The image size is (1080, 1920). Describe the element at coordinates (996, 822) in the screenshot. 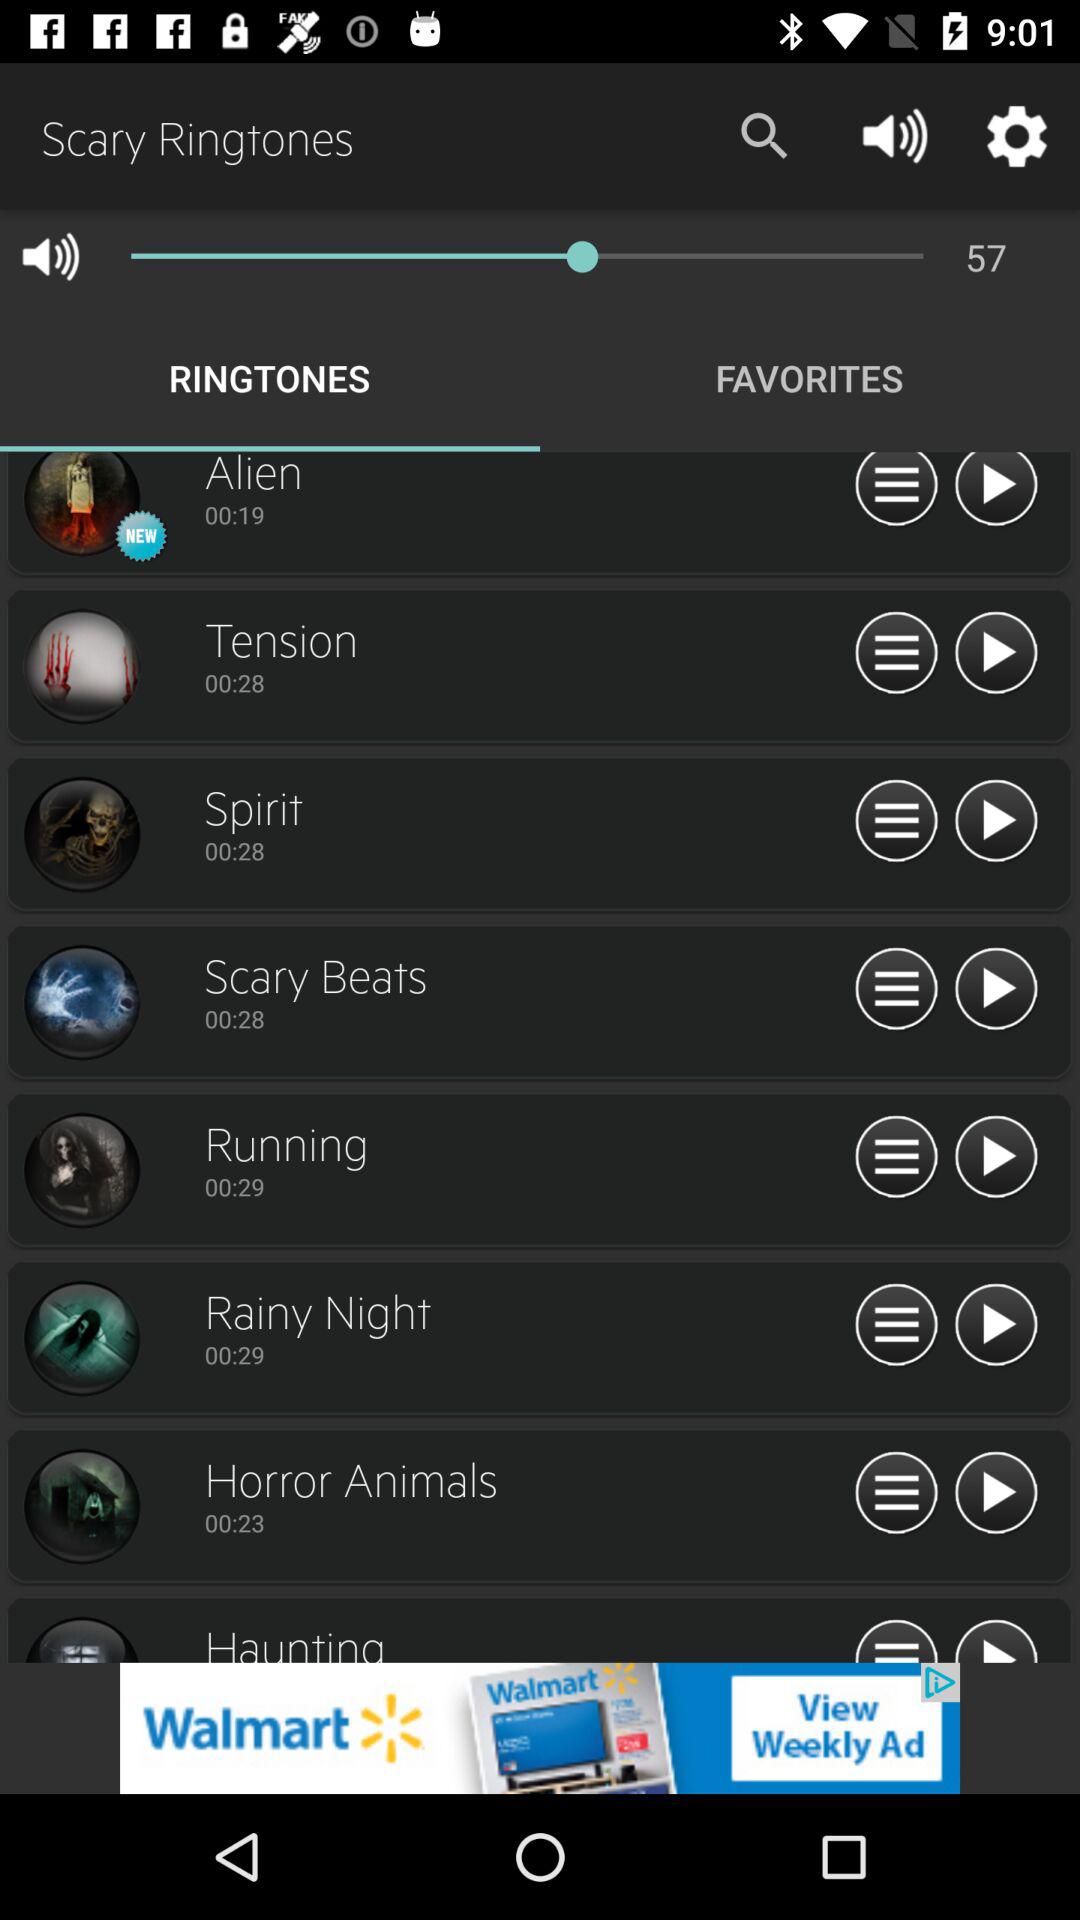

I see `play spirit ringtone icon` at that location.